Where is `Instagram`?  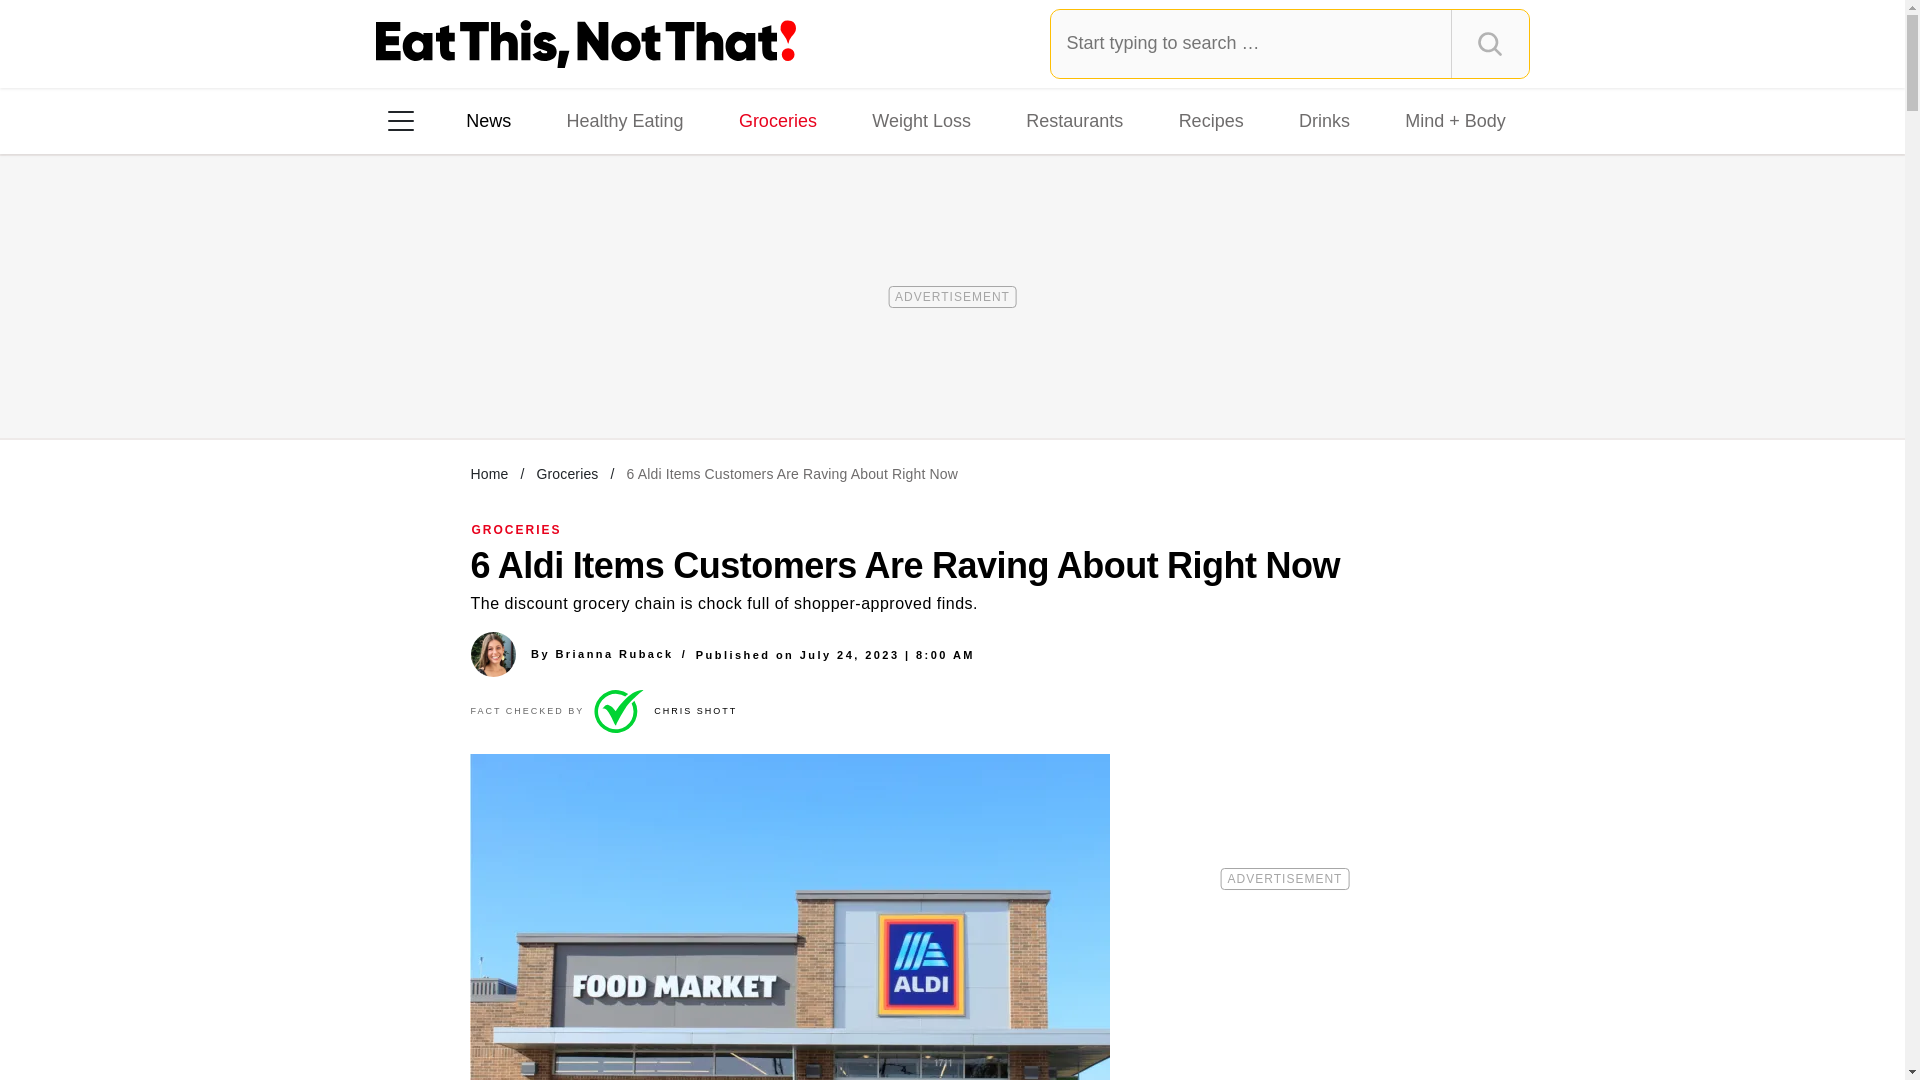 Instagram is located at coordinates (471, 379).